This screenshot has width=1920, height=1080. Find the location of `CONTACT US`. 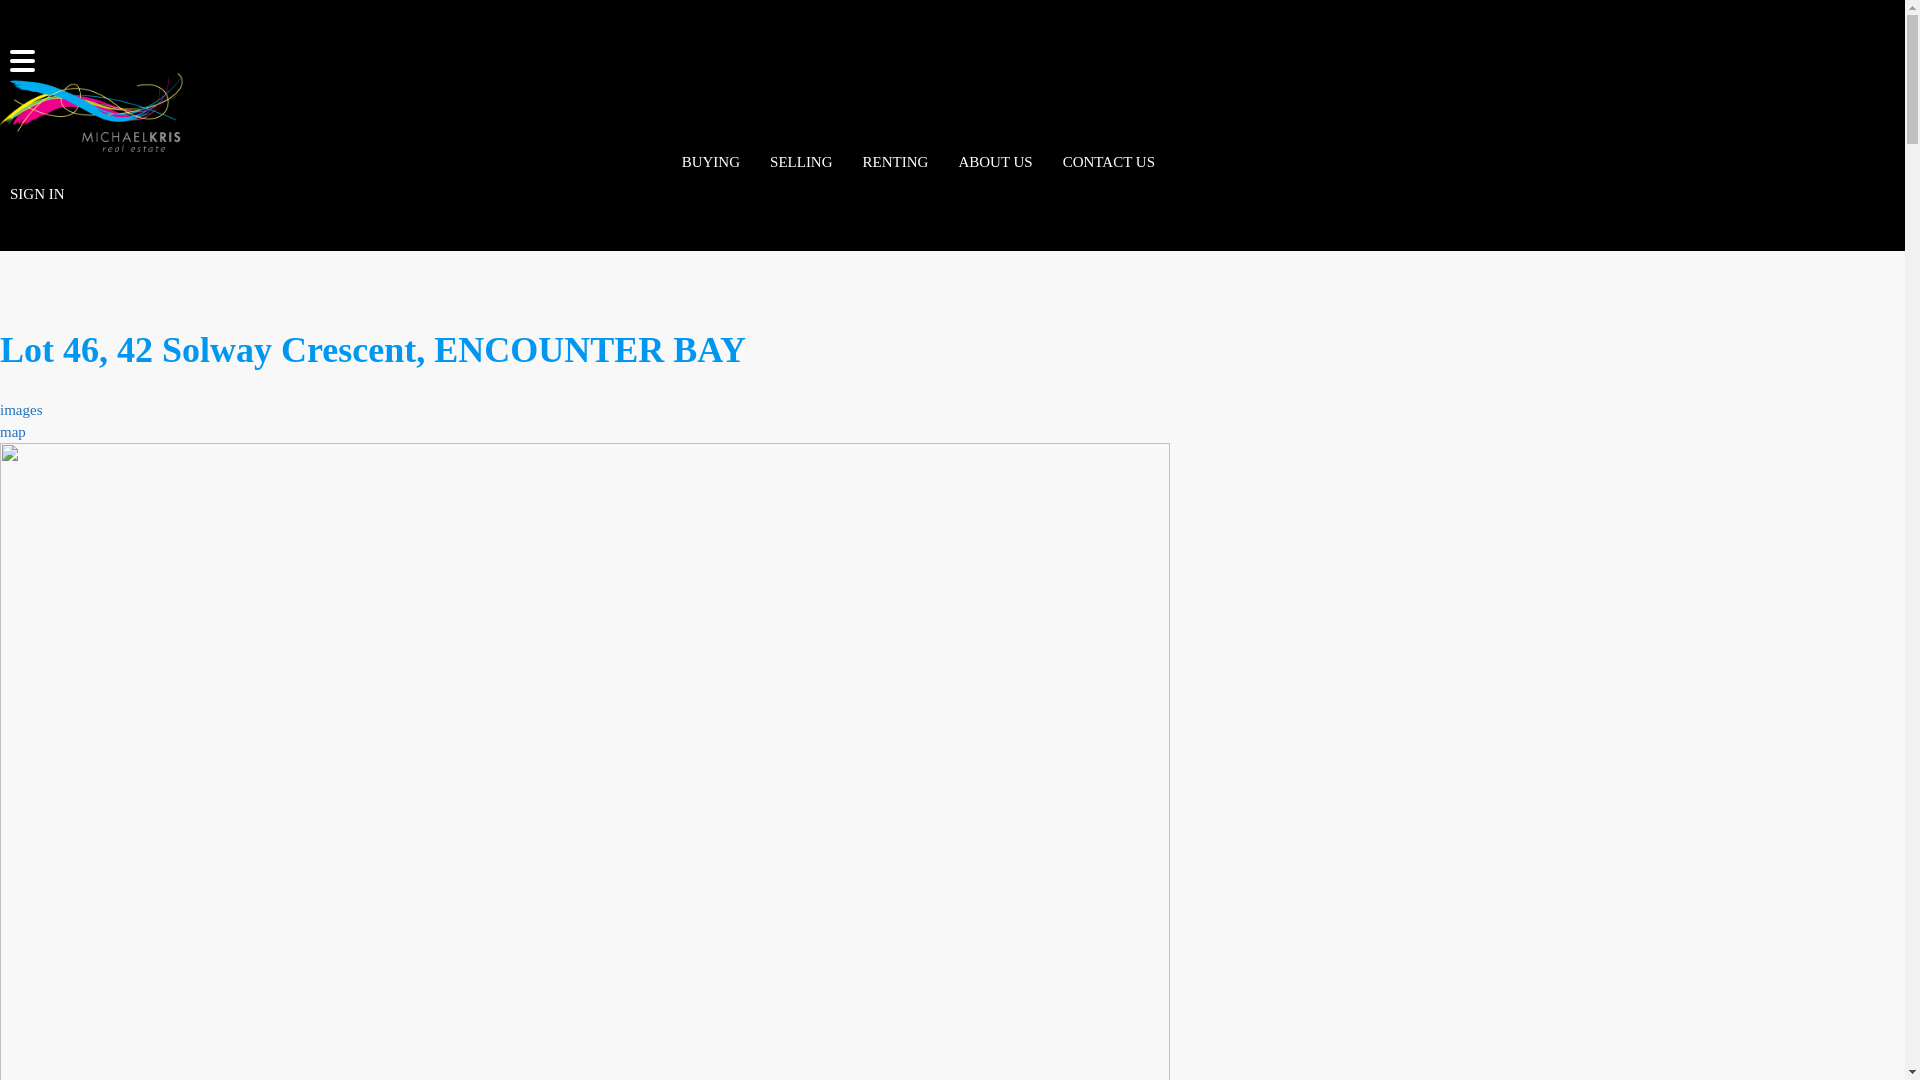

CONTACT US is located at coordinates (1109, 162).